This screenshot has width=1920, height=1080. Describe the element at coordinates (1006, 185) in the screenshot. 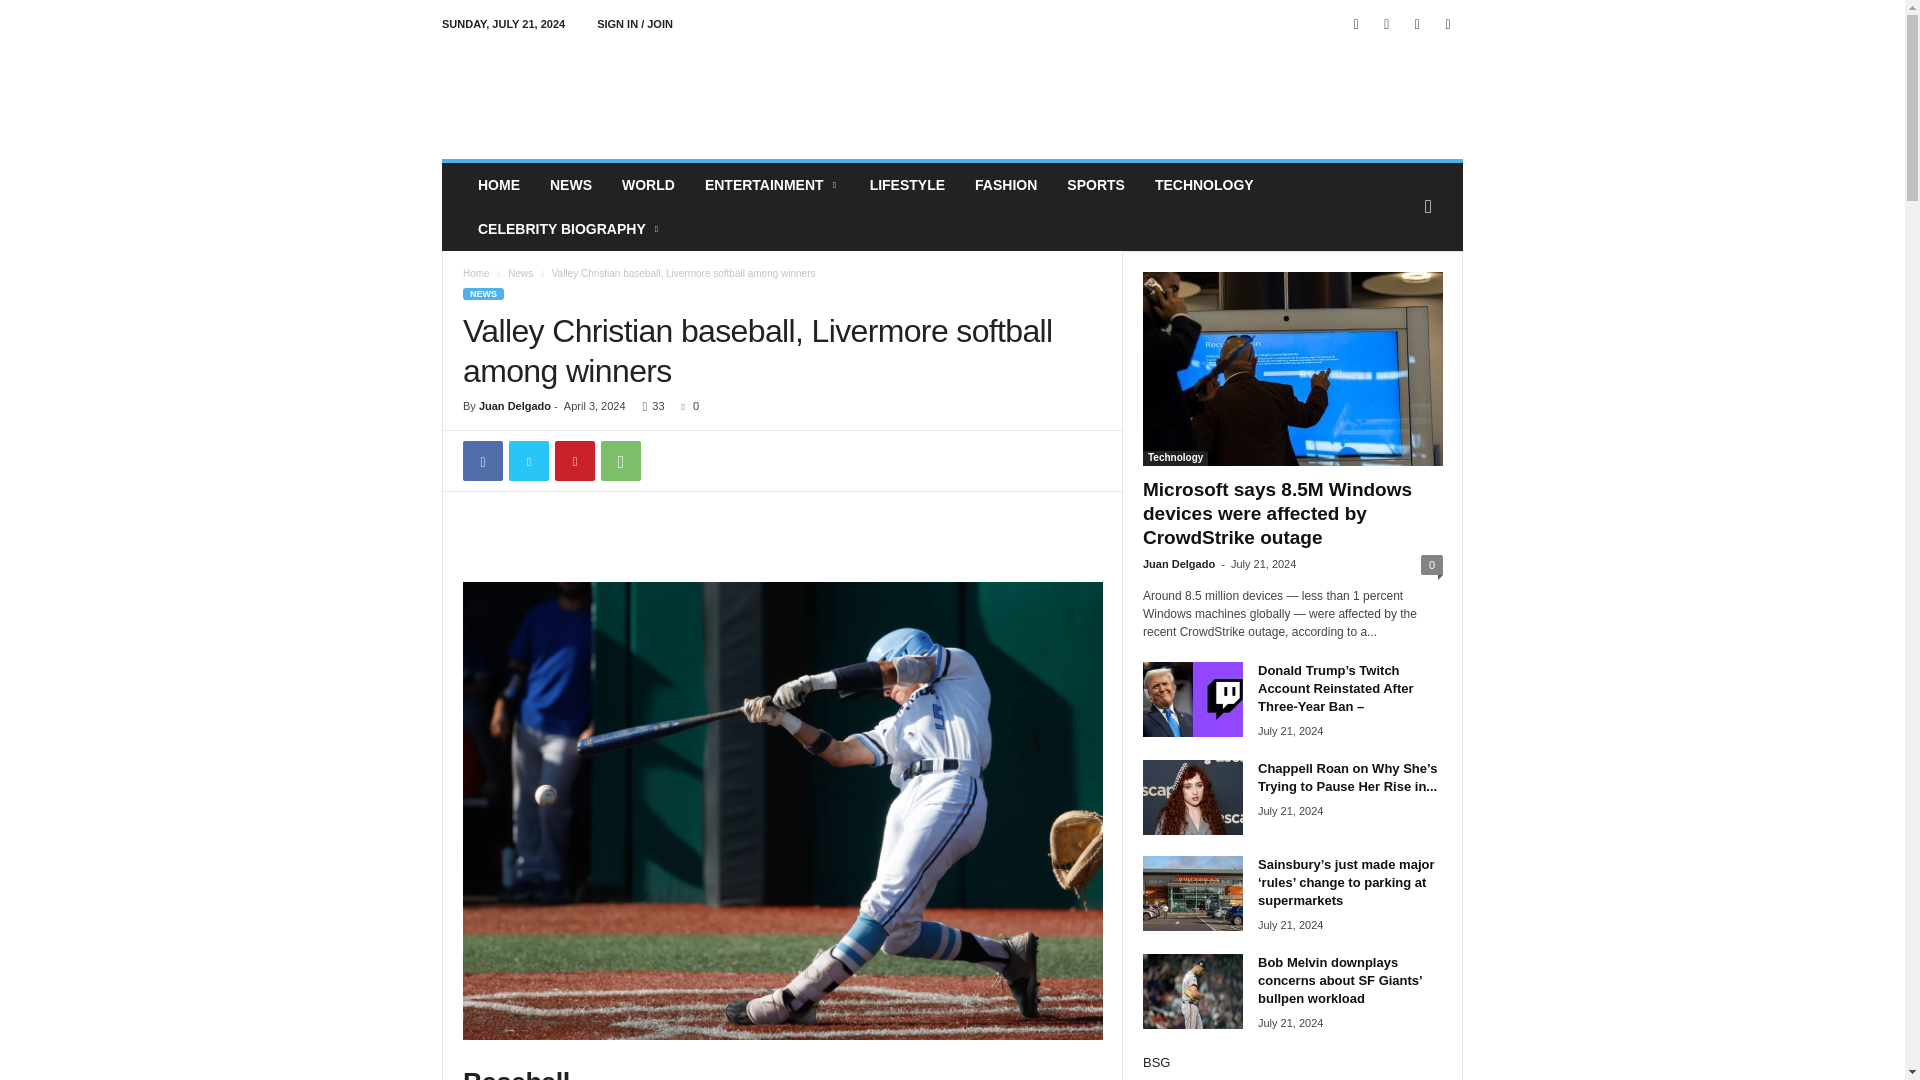

I see `FASHION` at that location.